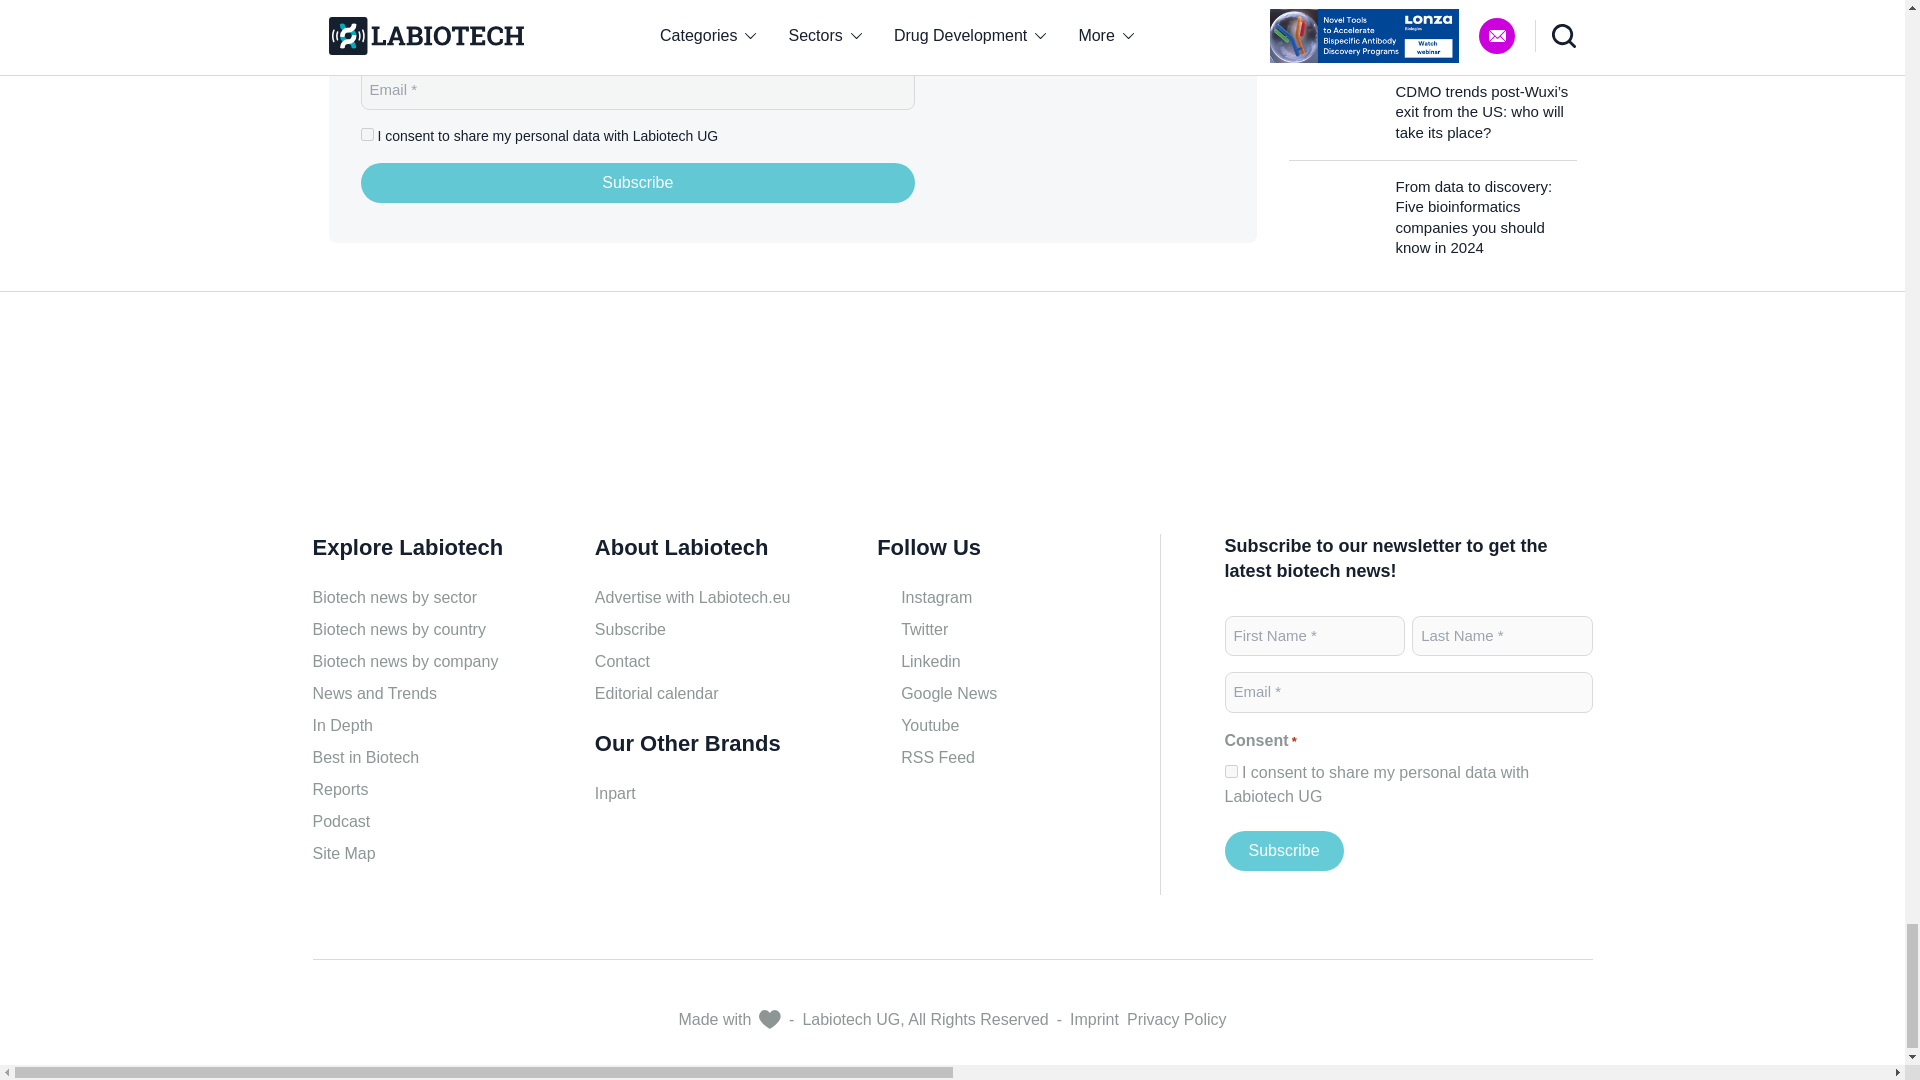  What do you see at coordinates (1230, 770) in the screenshot?
I see `1` at bounding box center [1230, 770].